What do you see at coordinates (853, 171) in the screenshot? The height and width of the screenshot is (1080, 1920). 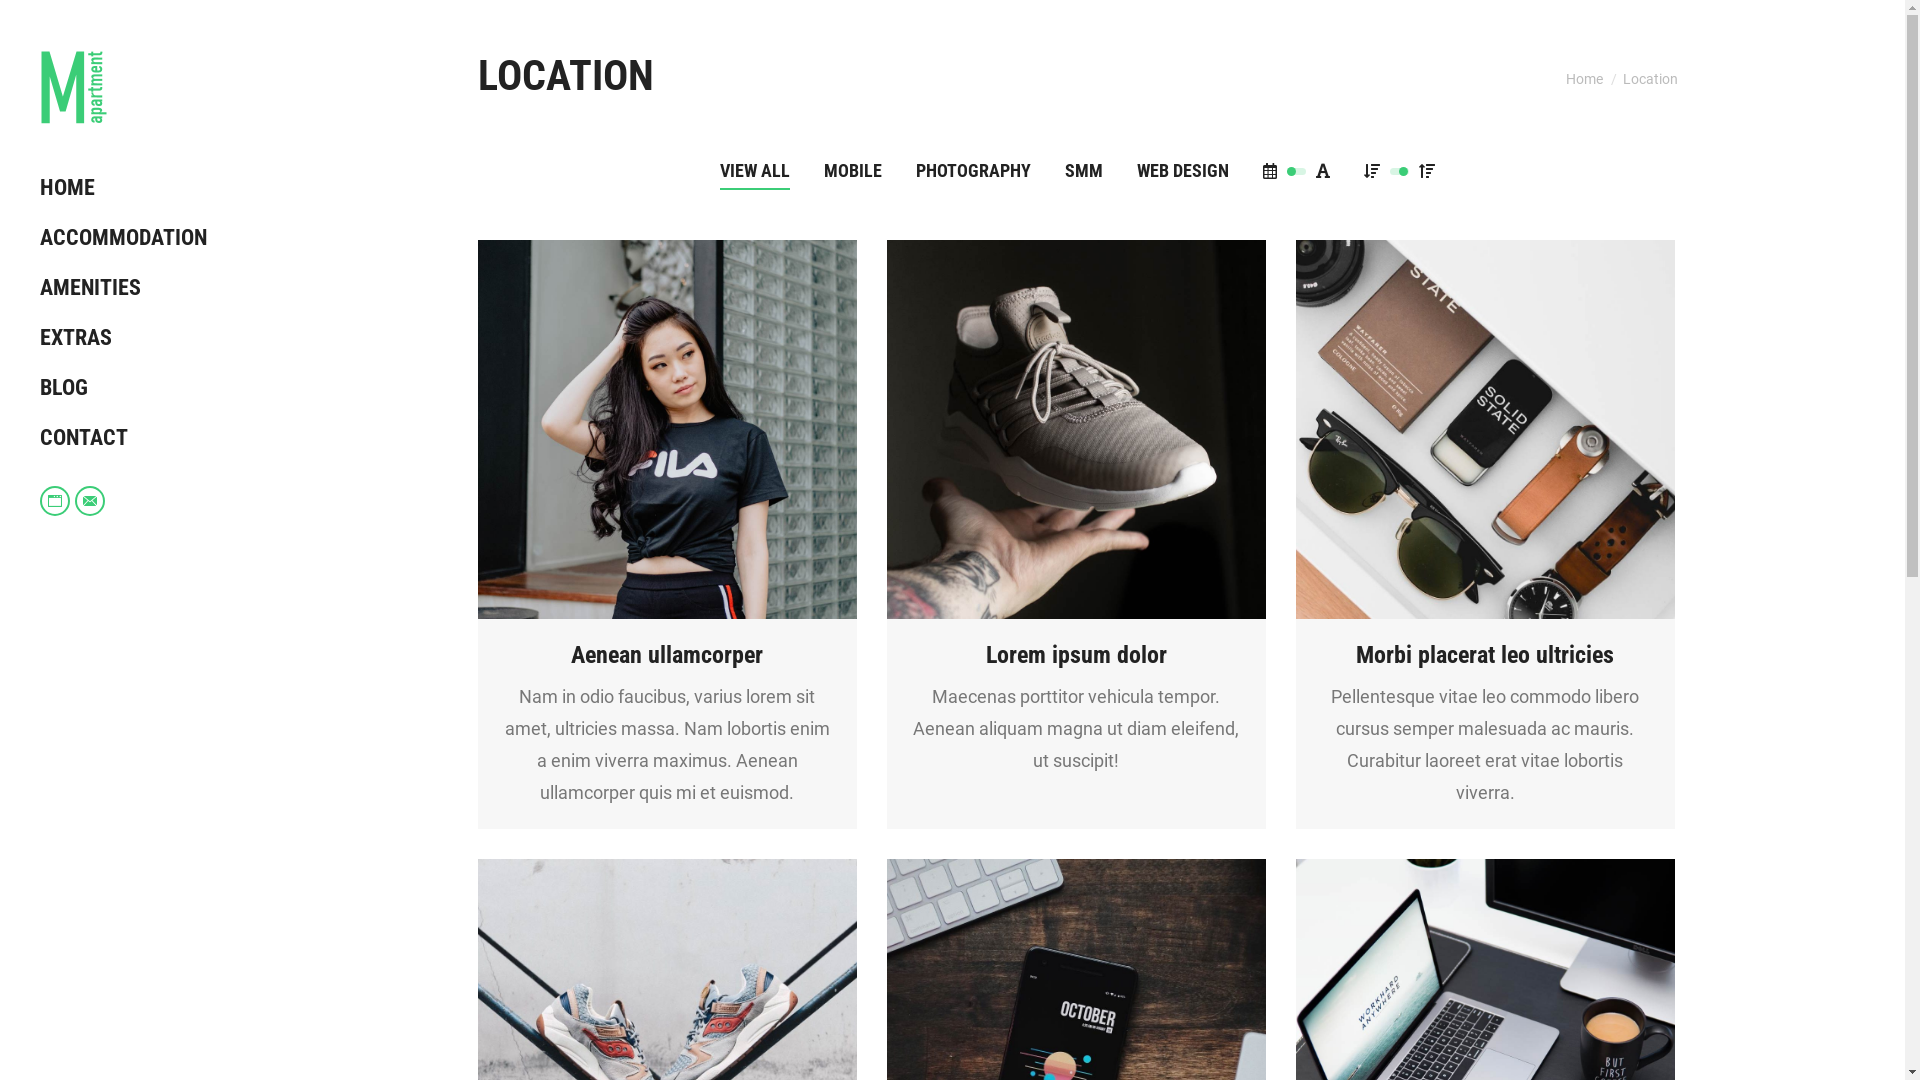 I see `MOBILE` at bounding box center [853, 171].